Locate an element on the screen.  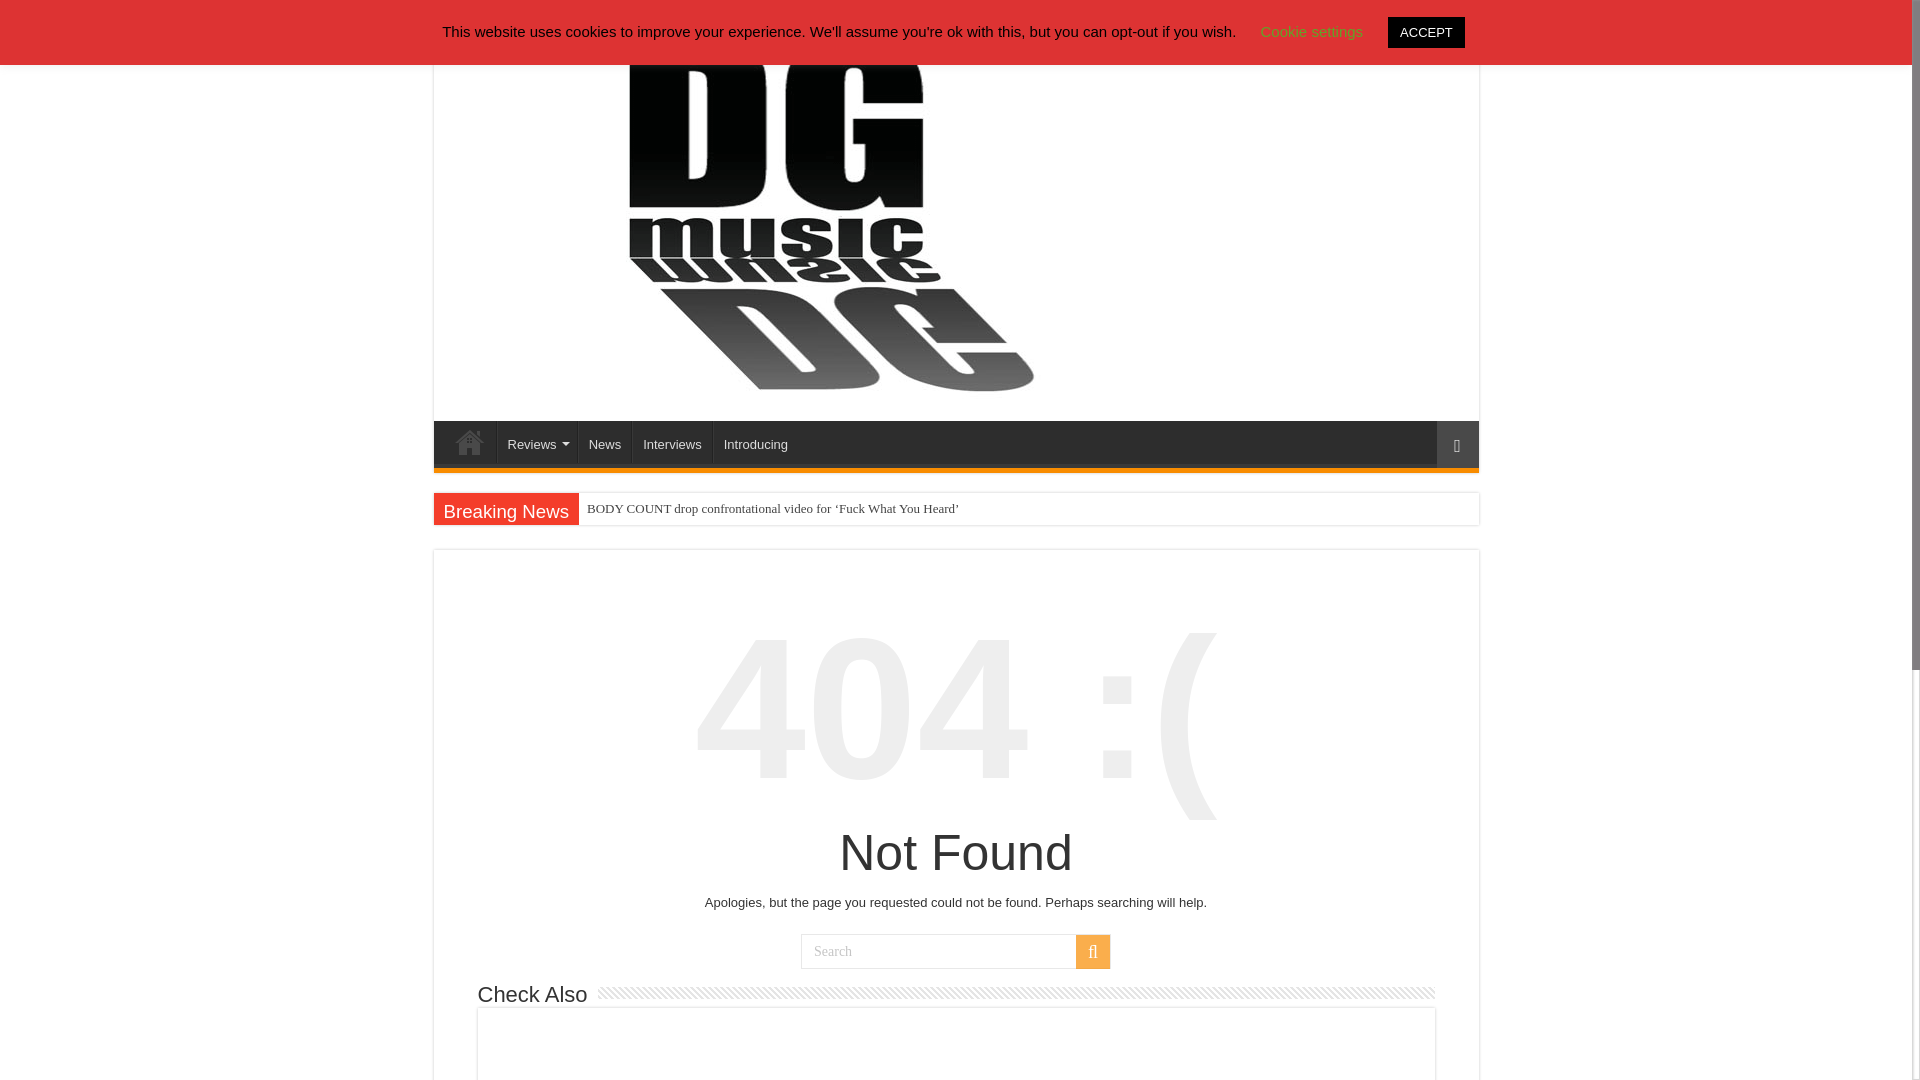
Interviews is located at coordinates (672, 442).